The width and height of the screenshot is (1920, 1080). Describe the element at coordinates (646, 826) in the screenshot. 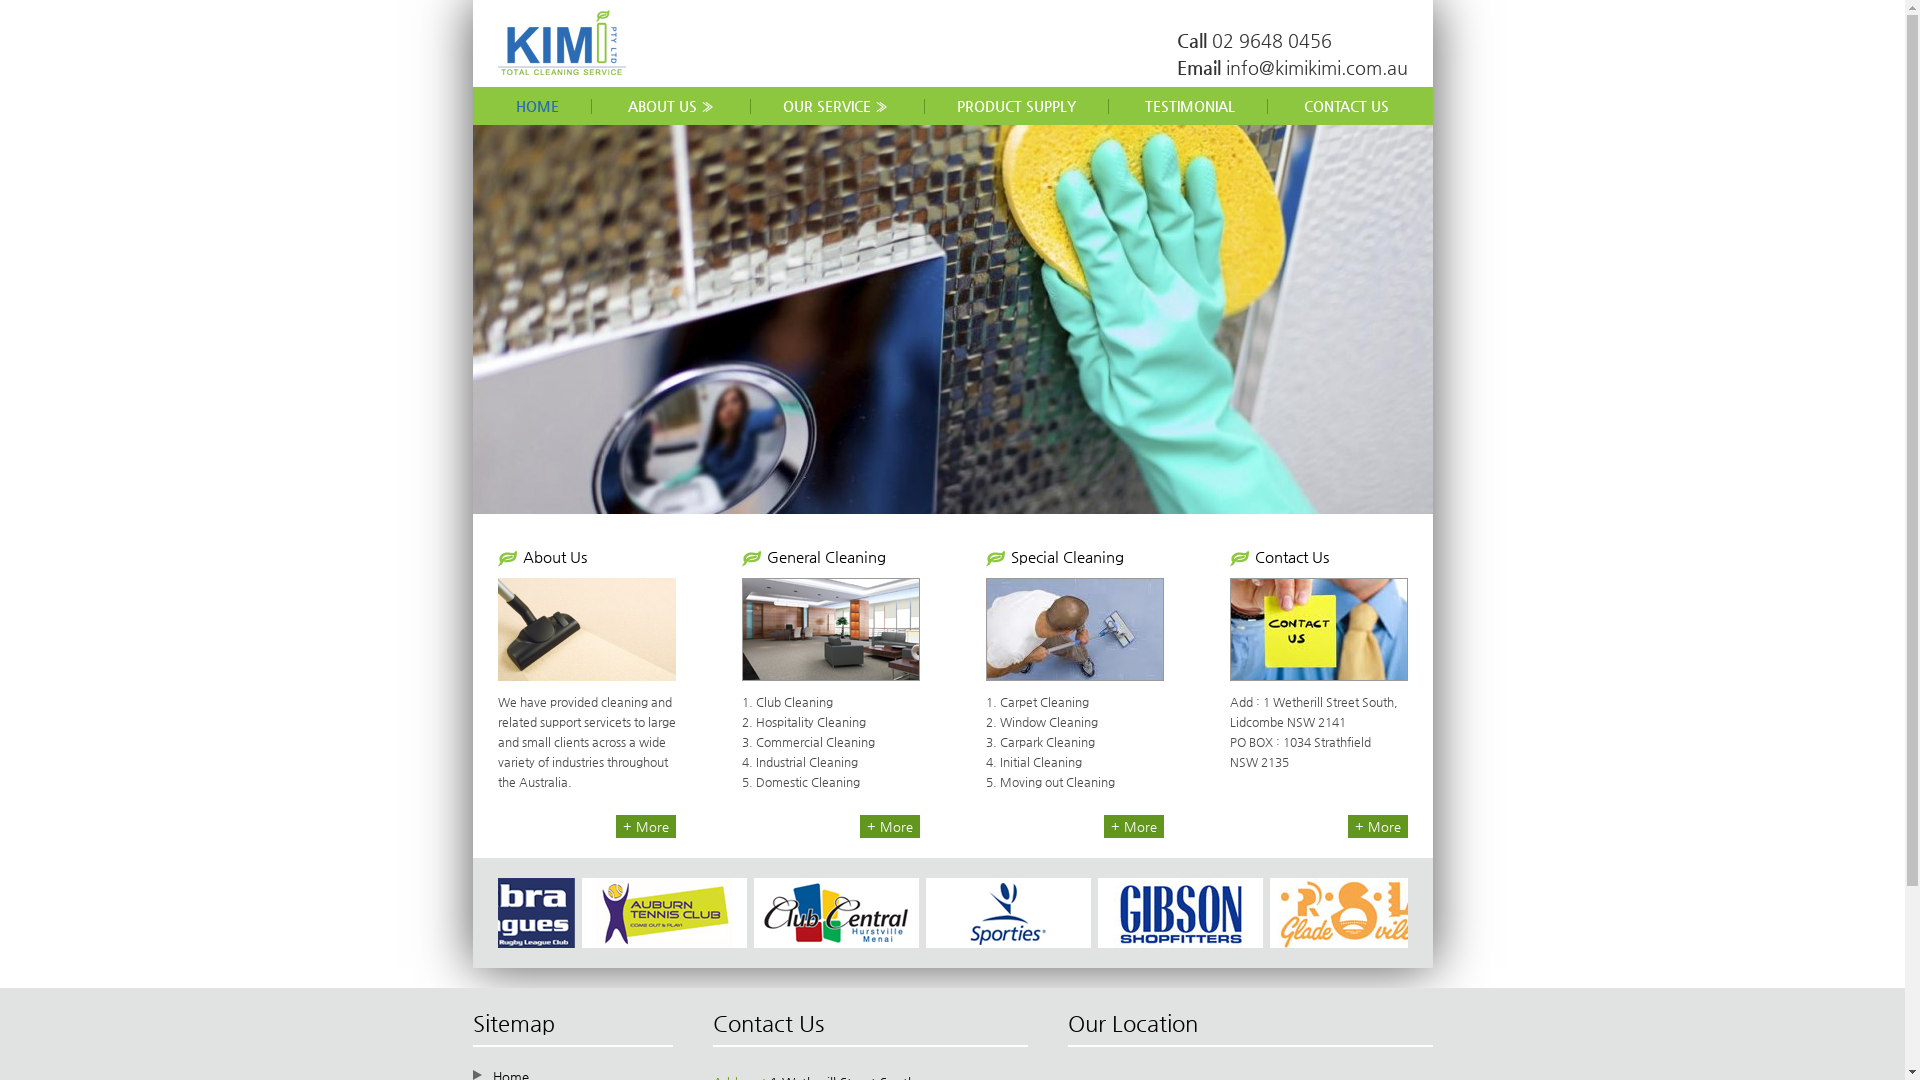

I see `+ More` at that location.